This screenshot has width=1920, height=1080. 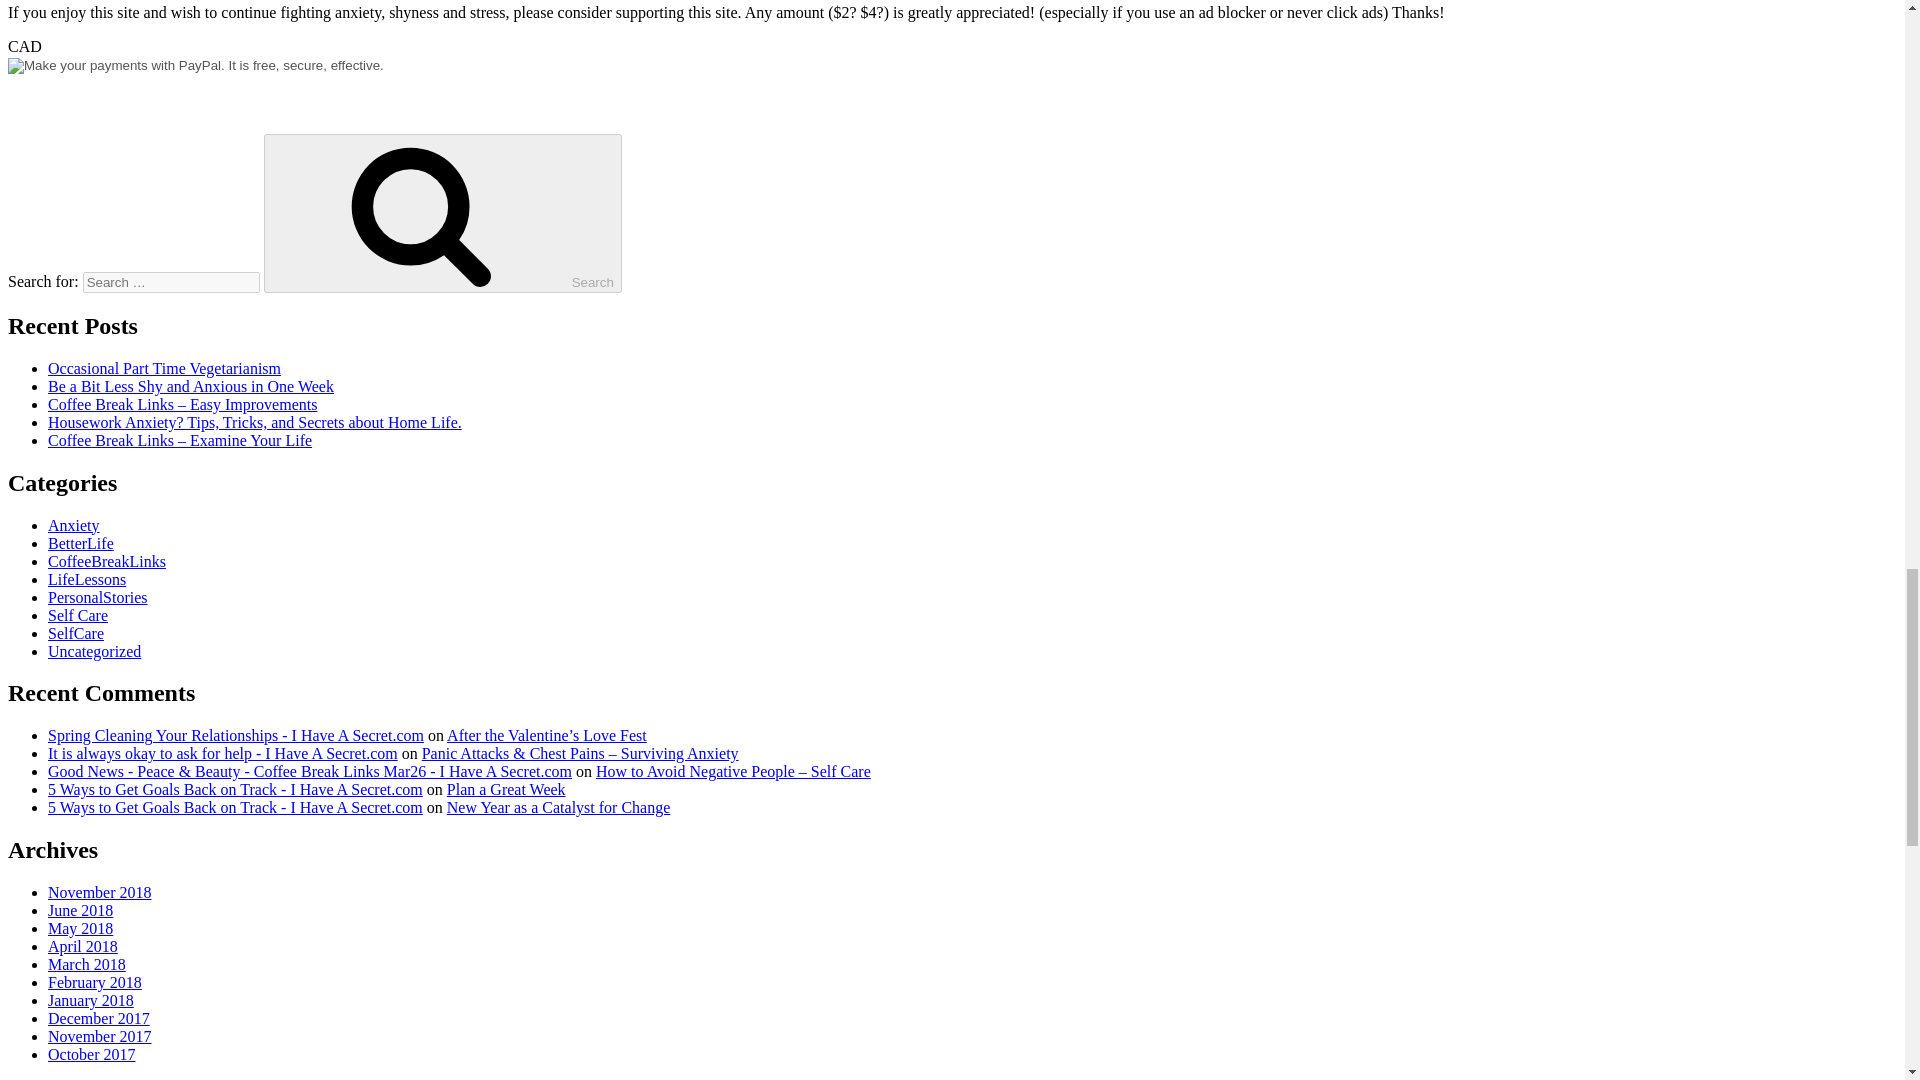 I want to click on CoffeeBreakLinks, so click(x=106, y=560).